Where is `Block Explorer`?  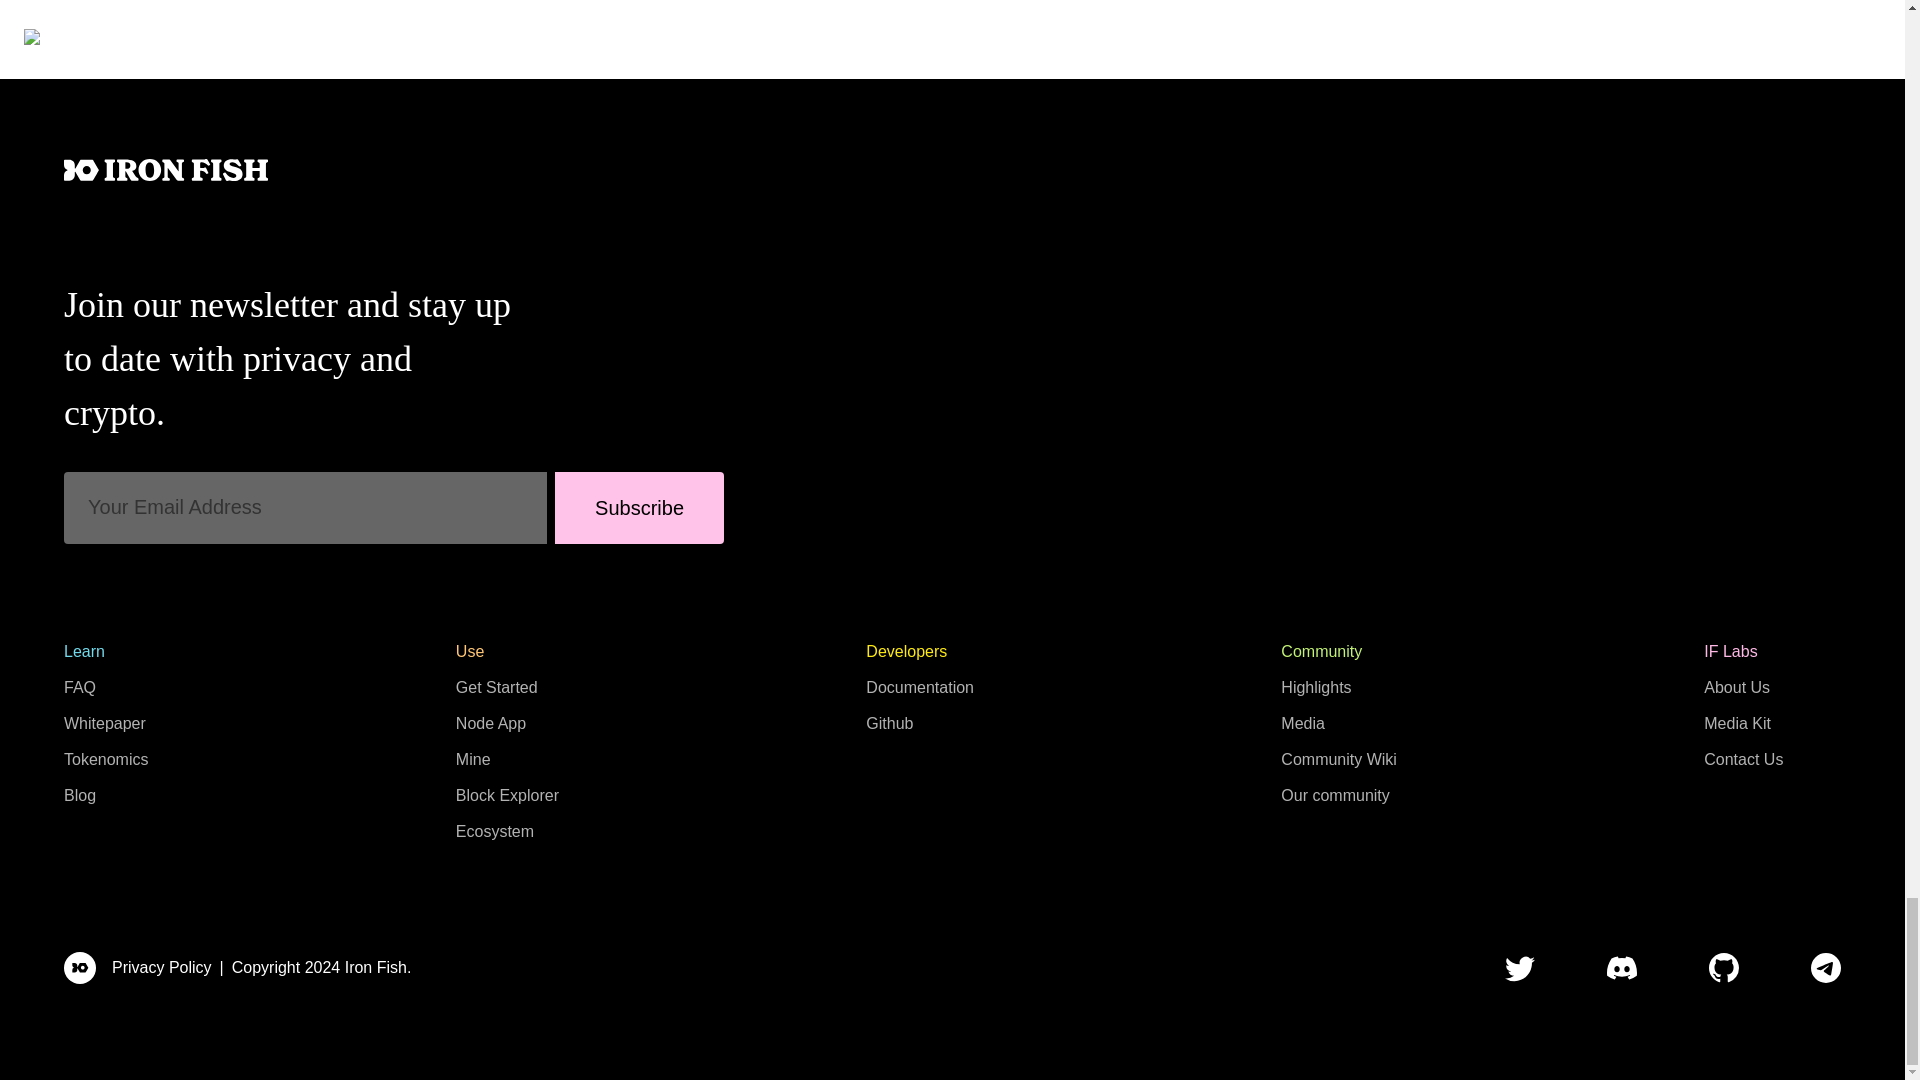 Block Explorer is located at coordinates (507, 795).